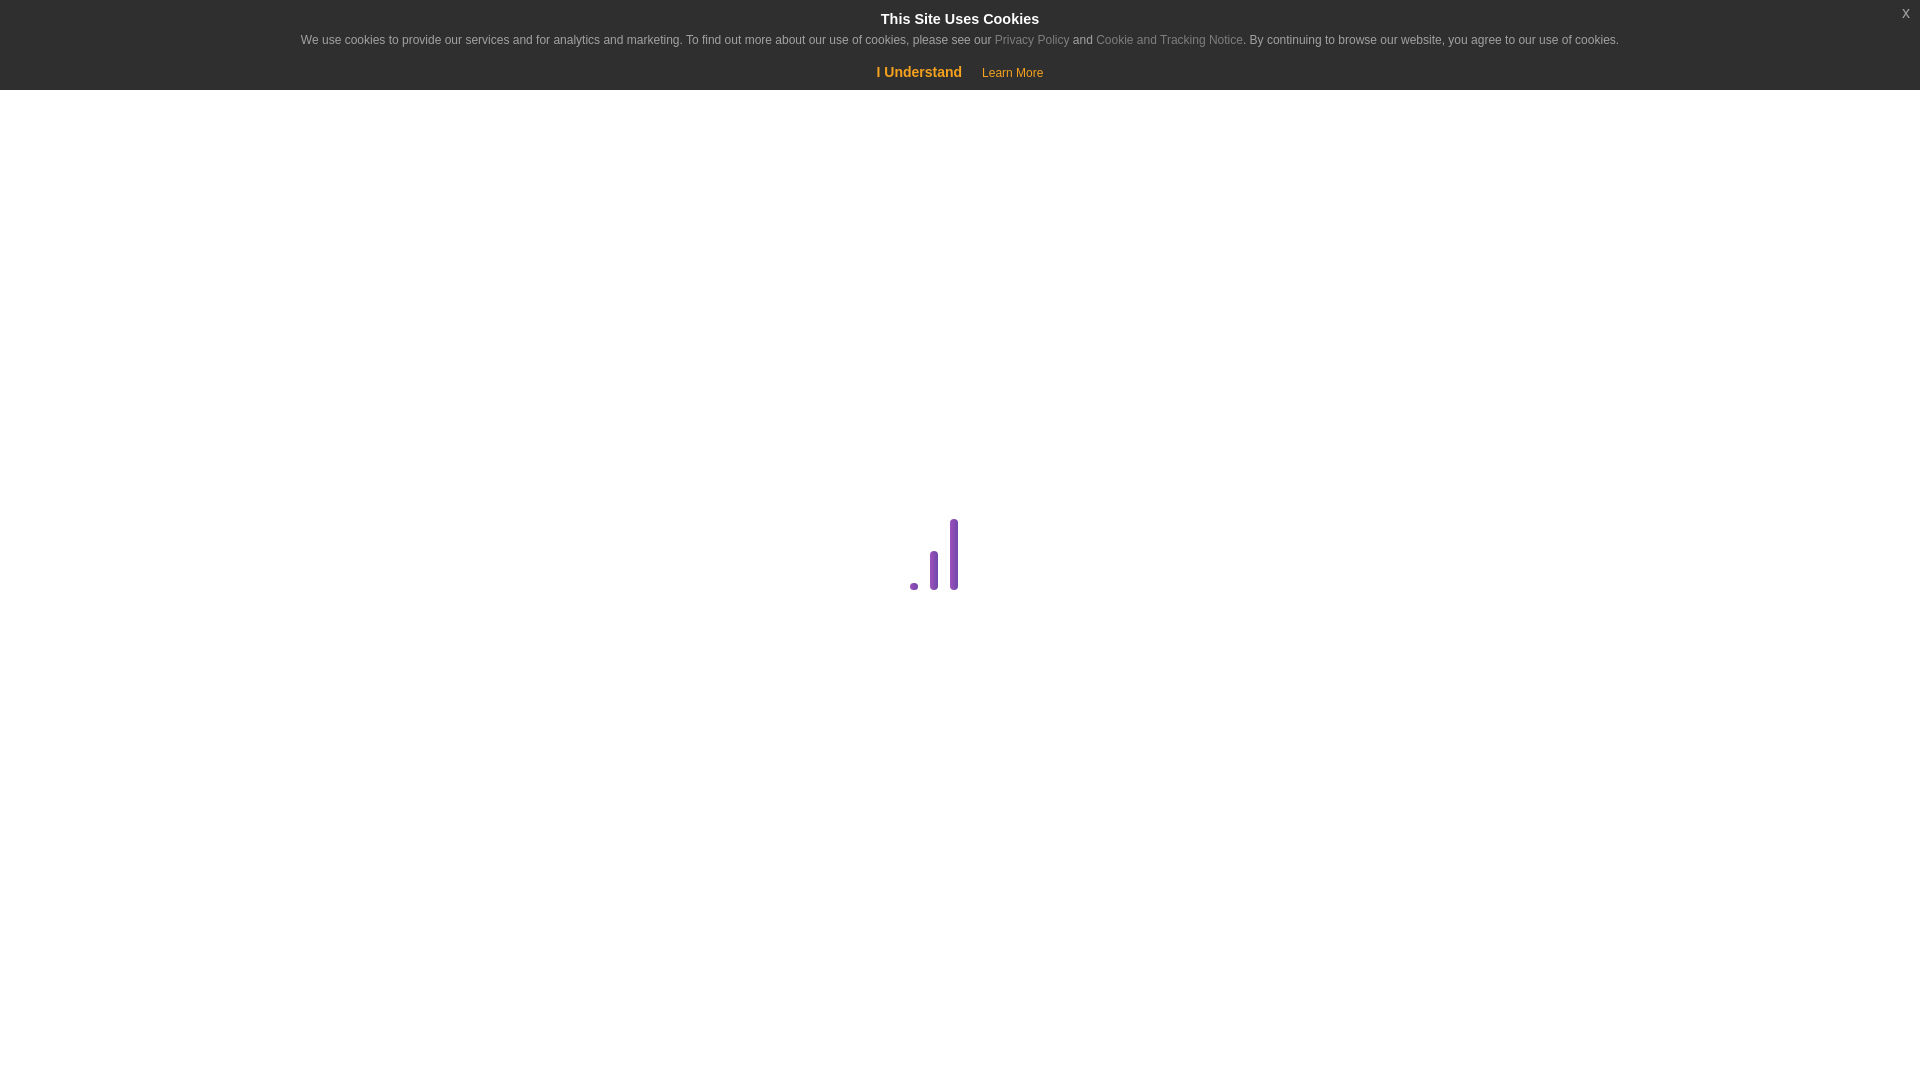 The image size is (1920, 1080). What do you see at coordinates (374, 412) in the screenshot?
I see `Affiliates` at bounding box center [374, 412].